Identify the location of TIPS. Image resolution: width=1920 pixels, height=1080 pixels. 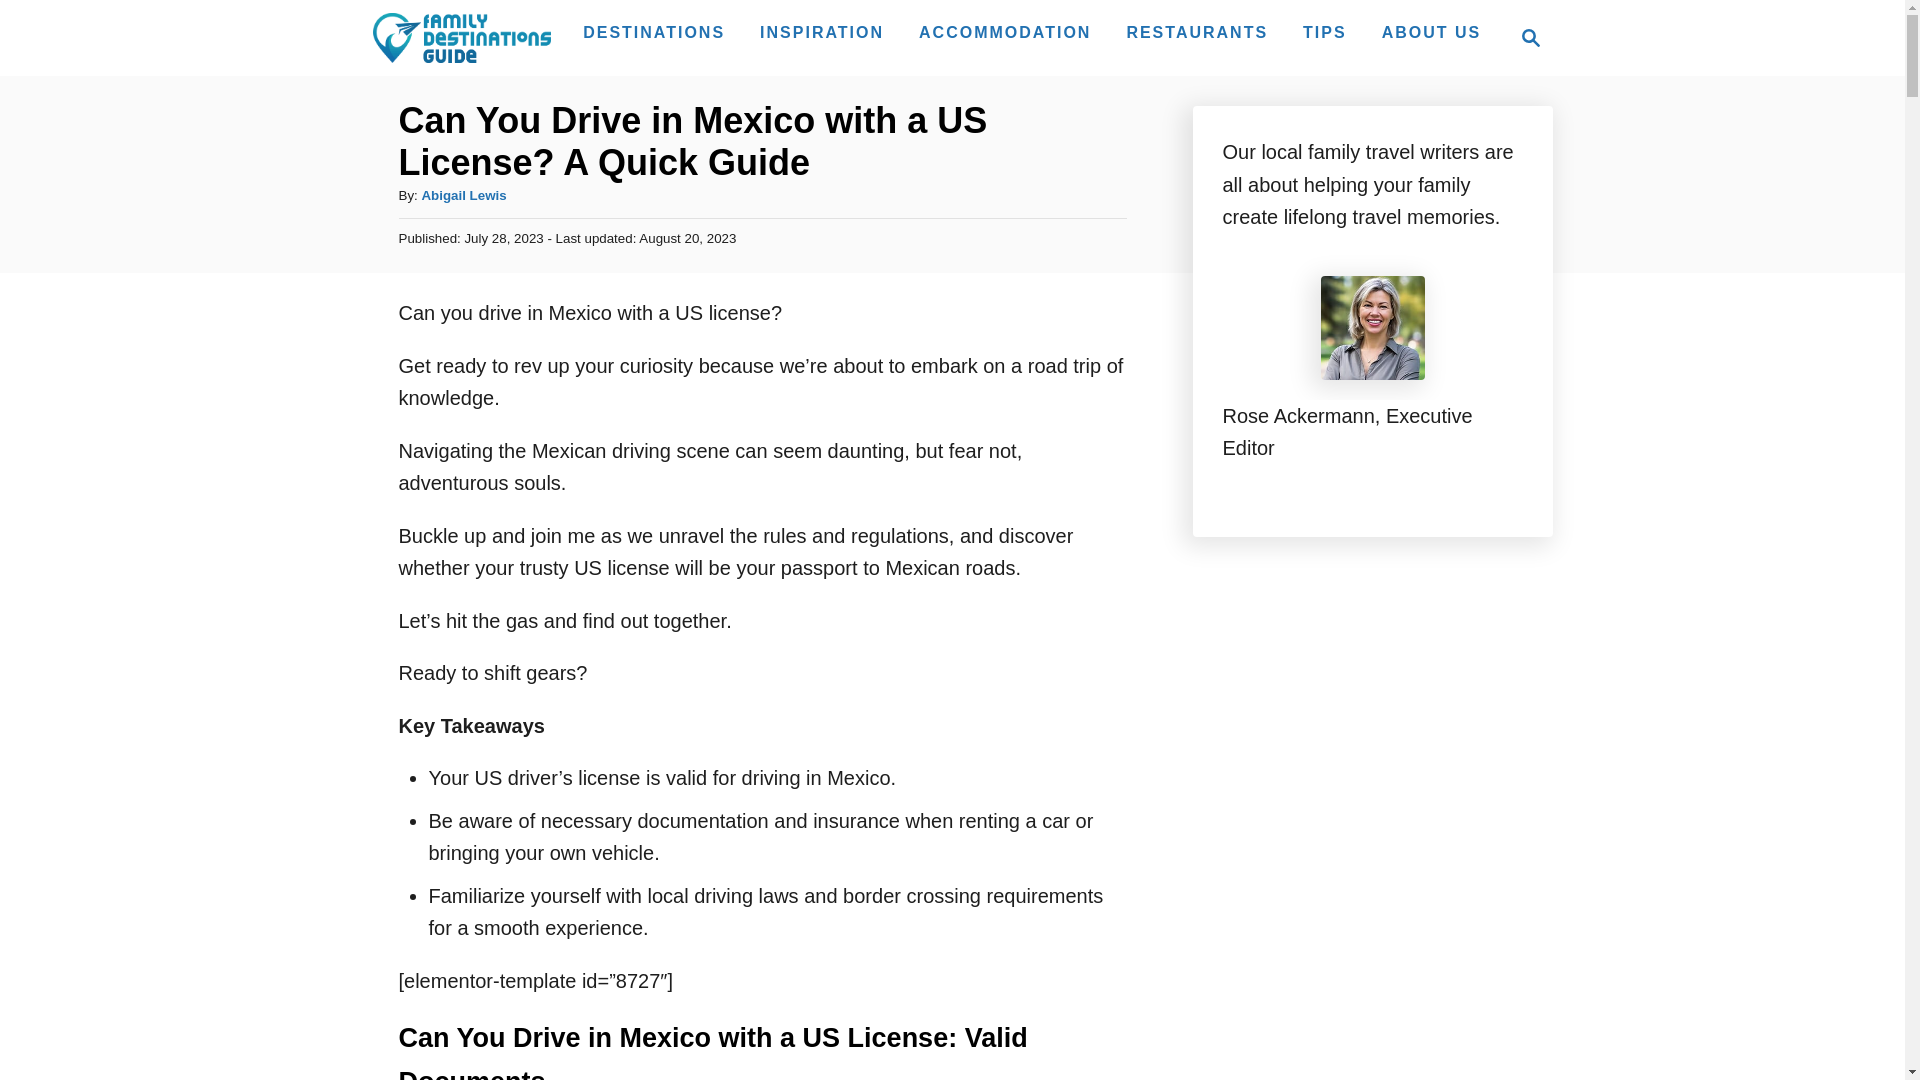
(1004, 32).